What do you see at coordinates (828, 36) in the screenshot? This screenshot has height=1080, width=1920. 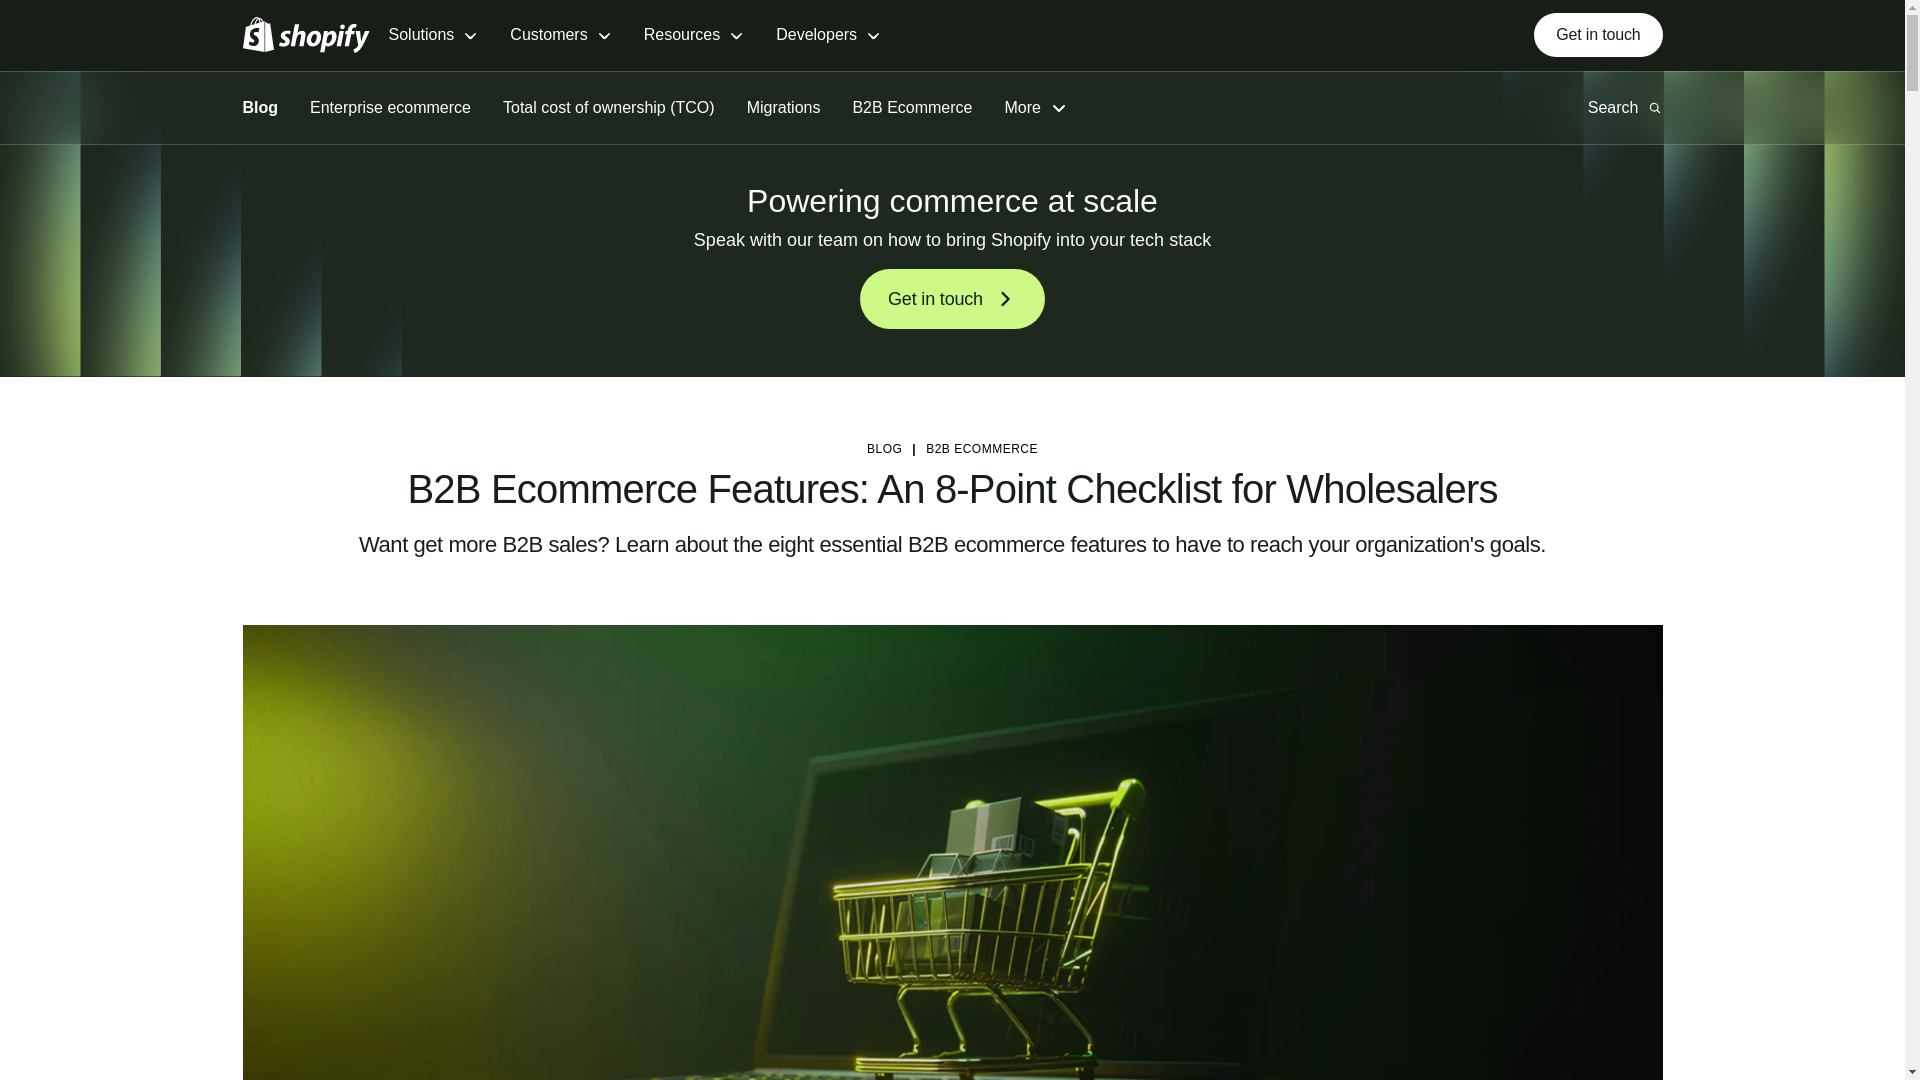 I see `Developers` at bounding box center [828, 36].